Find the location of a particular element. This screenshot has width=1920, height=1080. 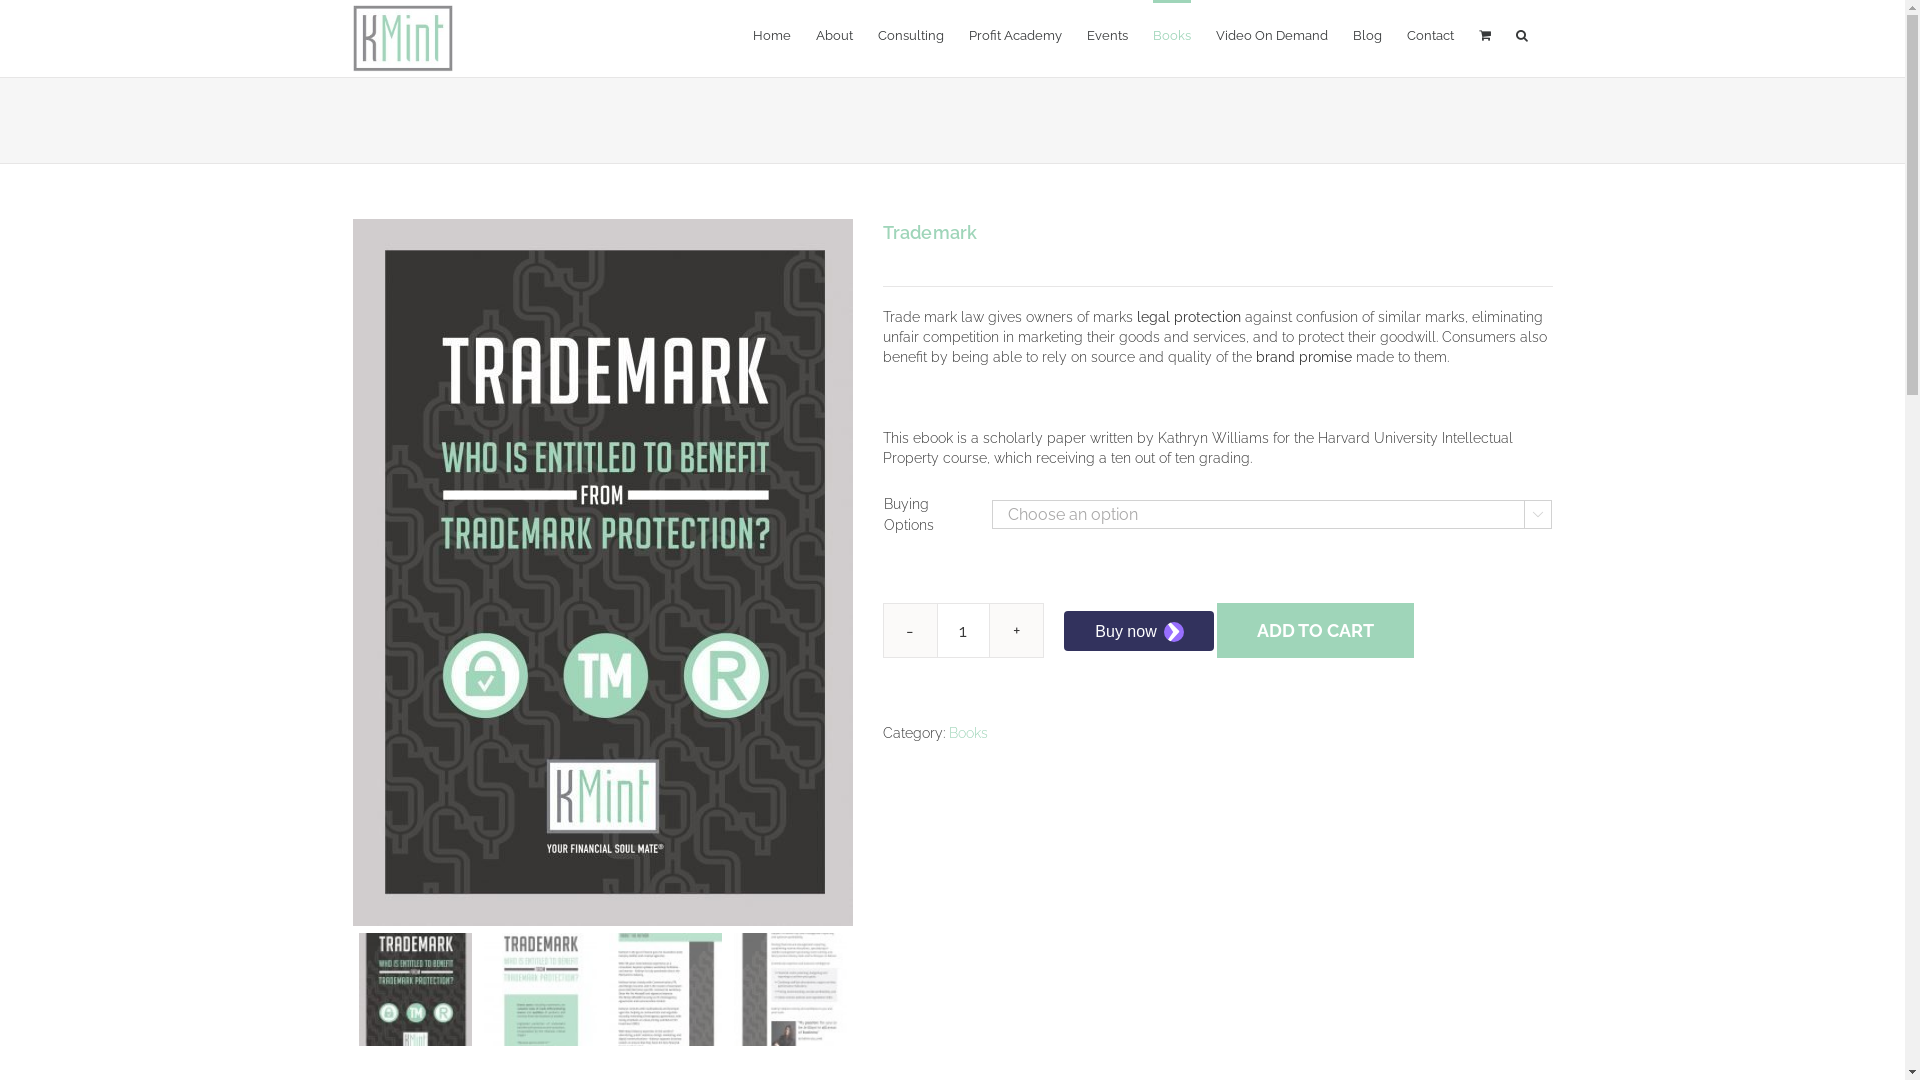

Books is located at coordinates (968, 733).